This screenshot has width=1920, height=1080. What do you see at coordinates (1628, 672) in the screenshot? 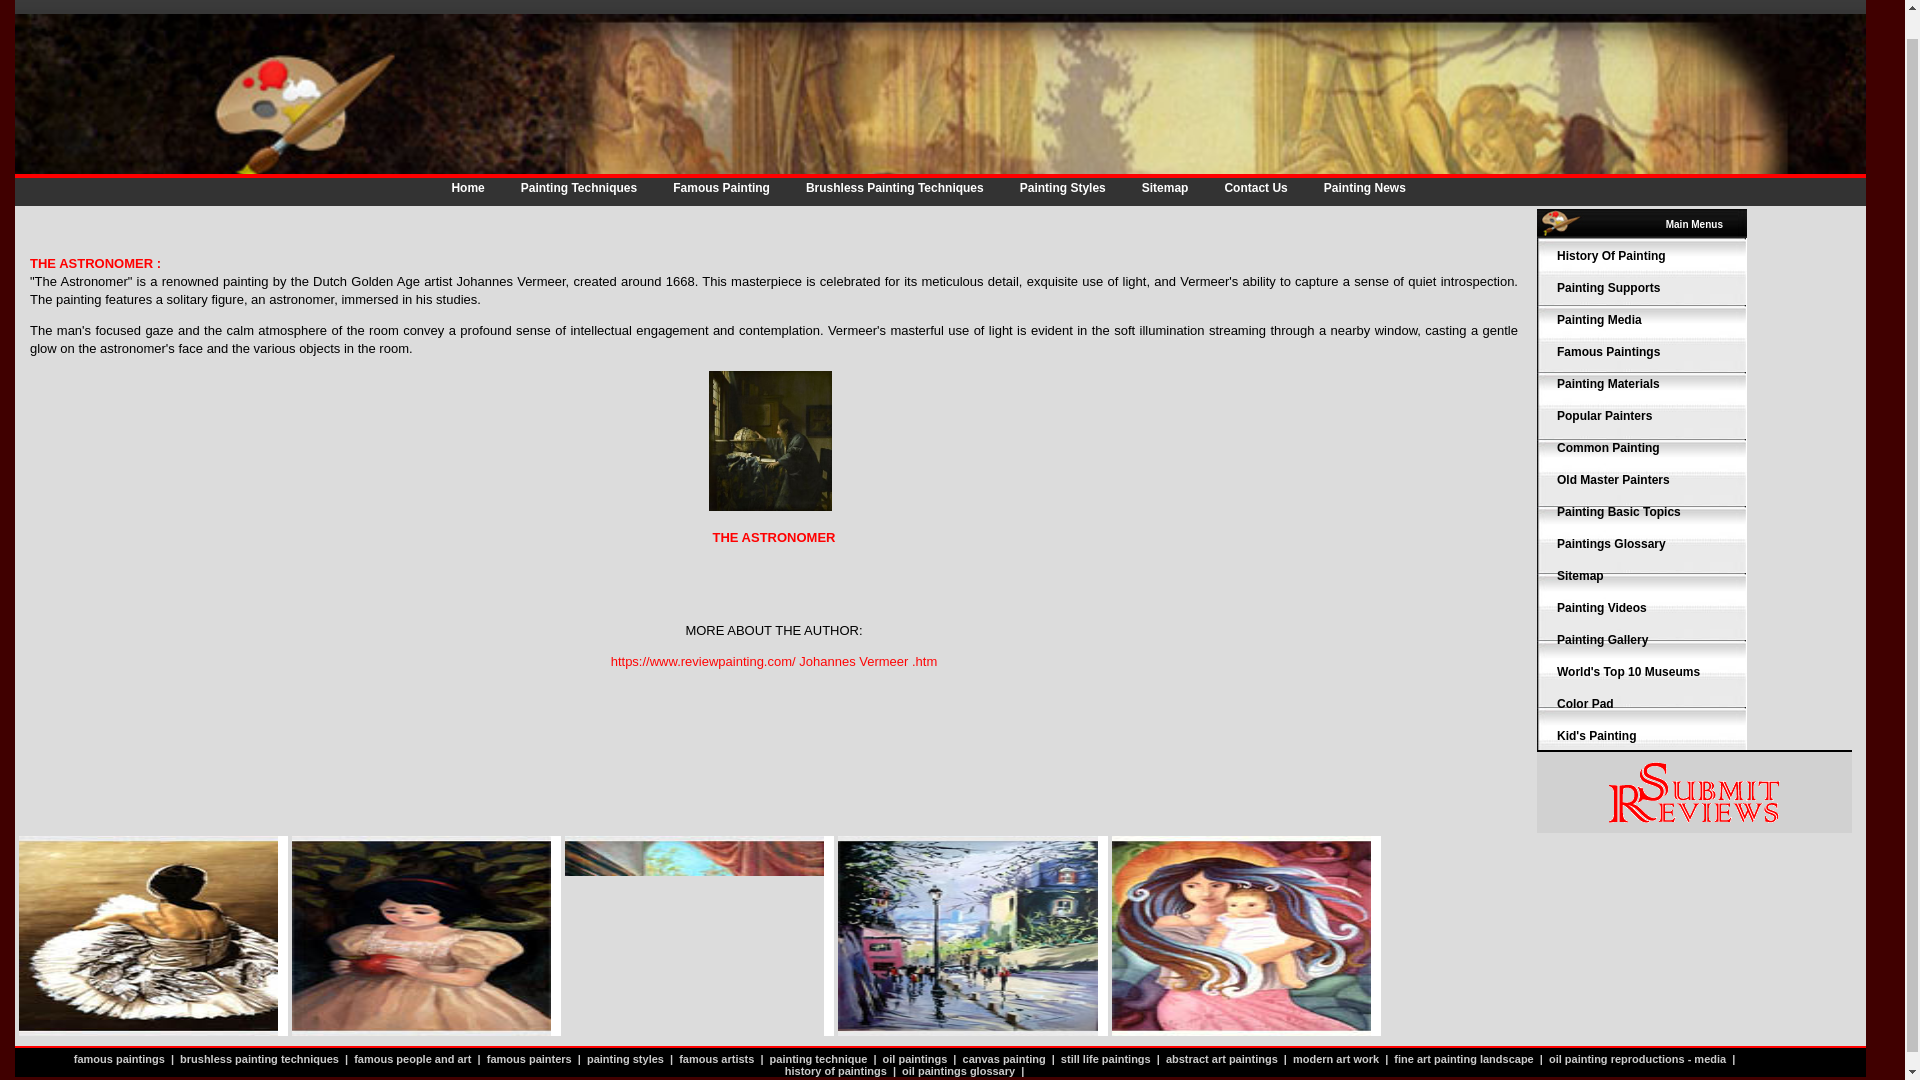
I see `World's Top 10 Museums` at bounding box center [1628, 672].